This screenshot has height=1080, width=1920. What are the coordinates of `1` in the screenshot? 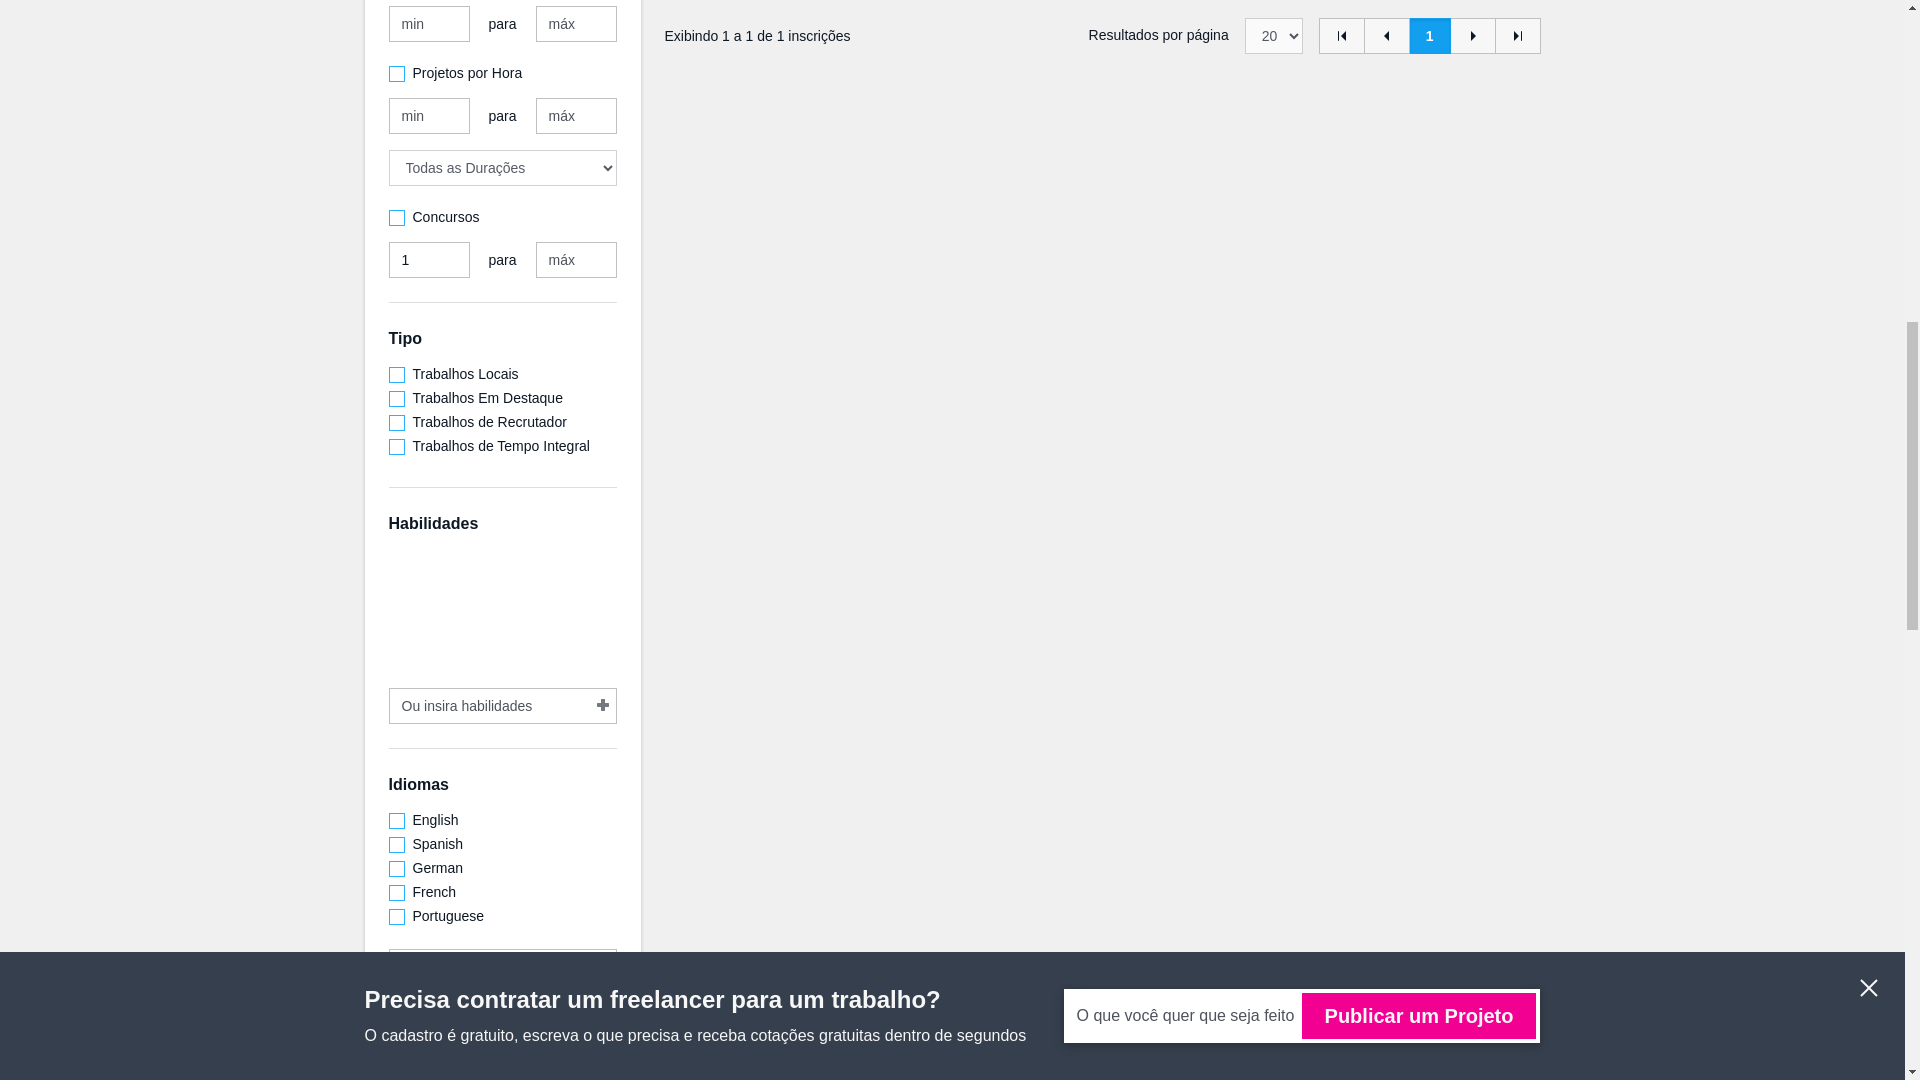 It's located at (428, 259).